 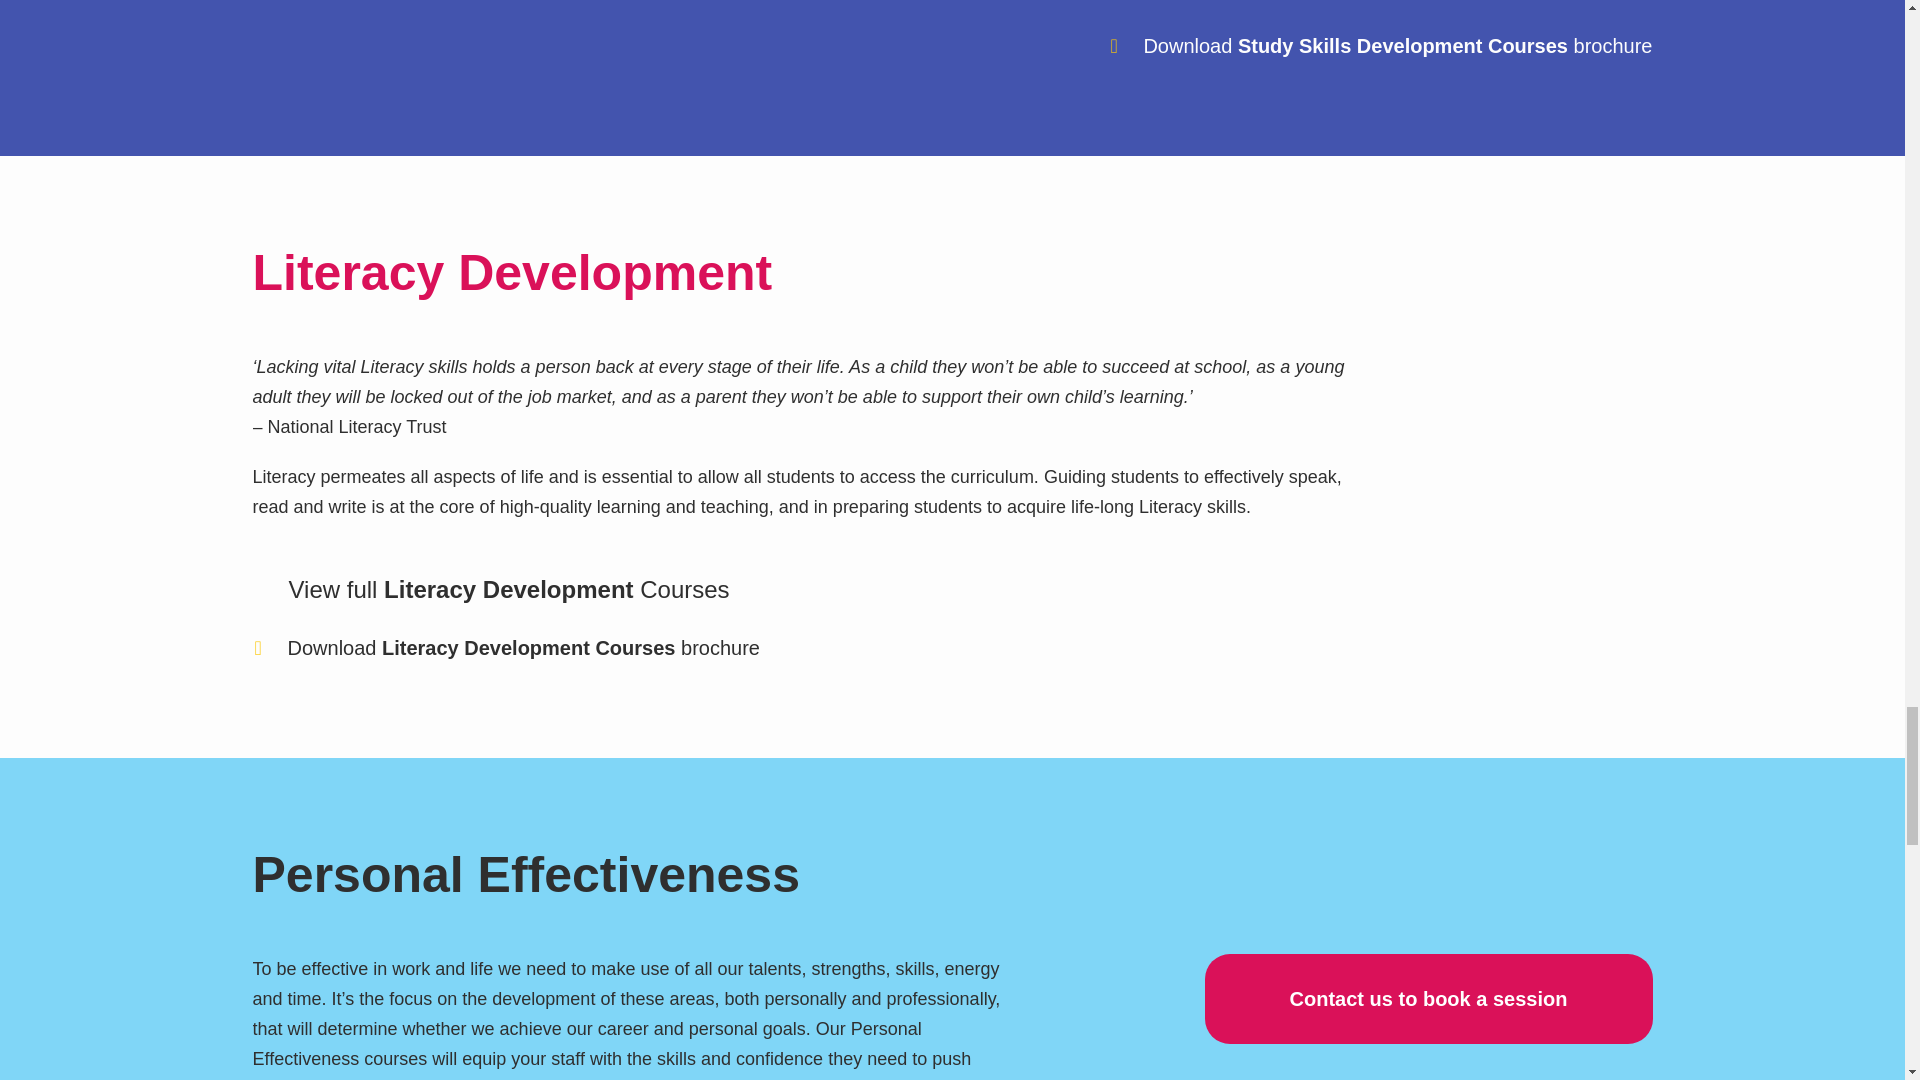 I want to click on Book now, so click(x=1427, y=998).